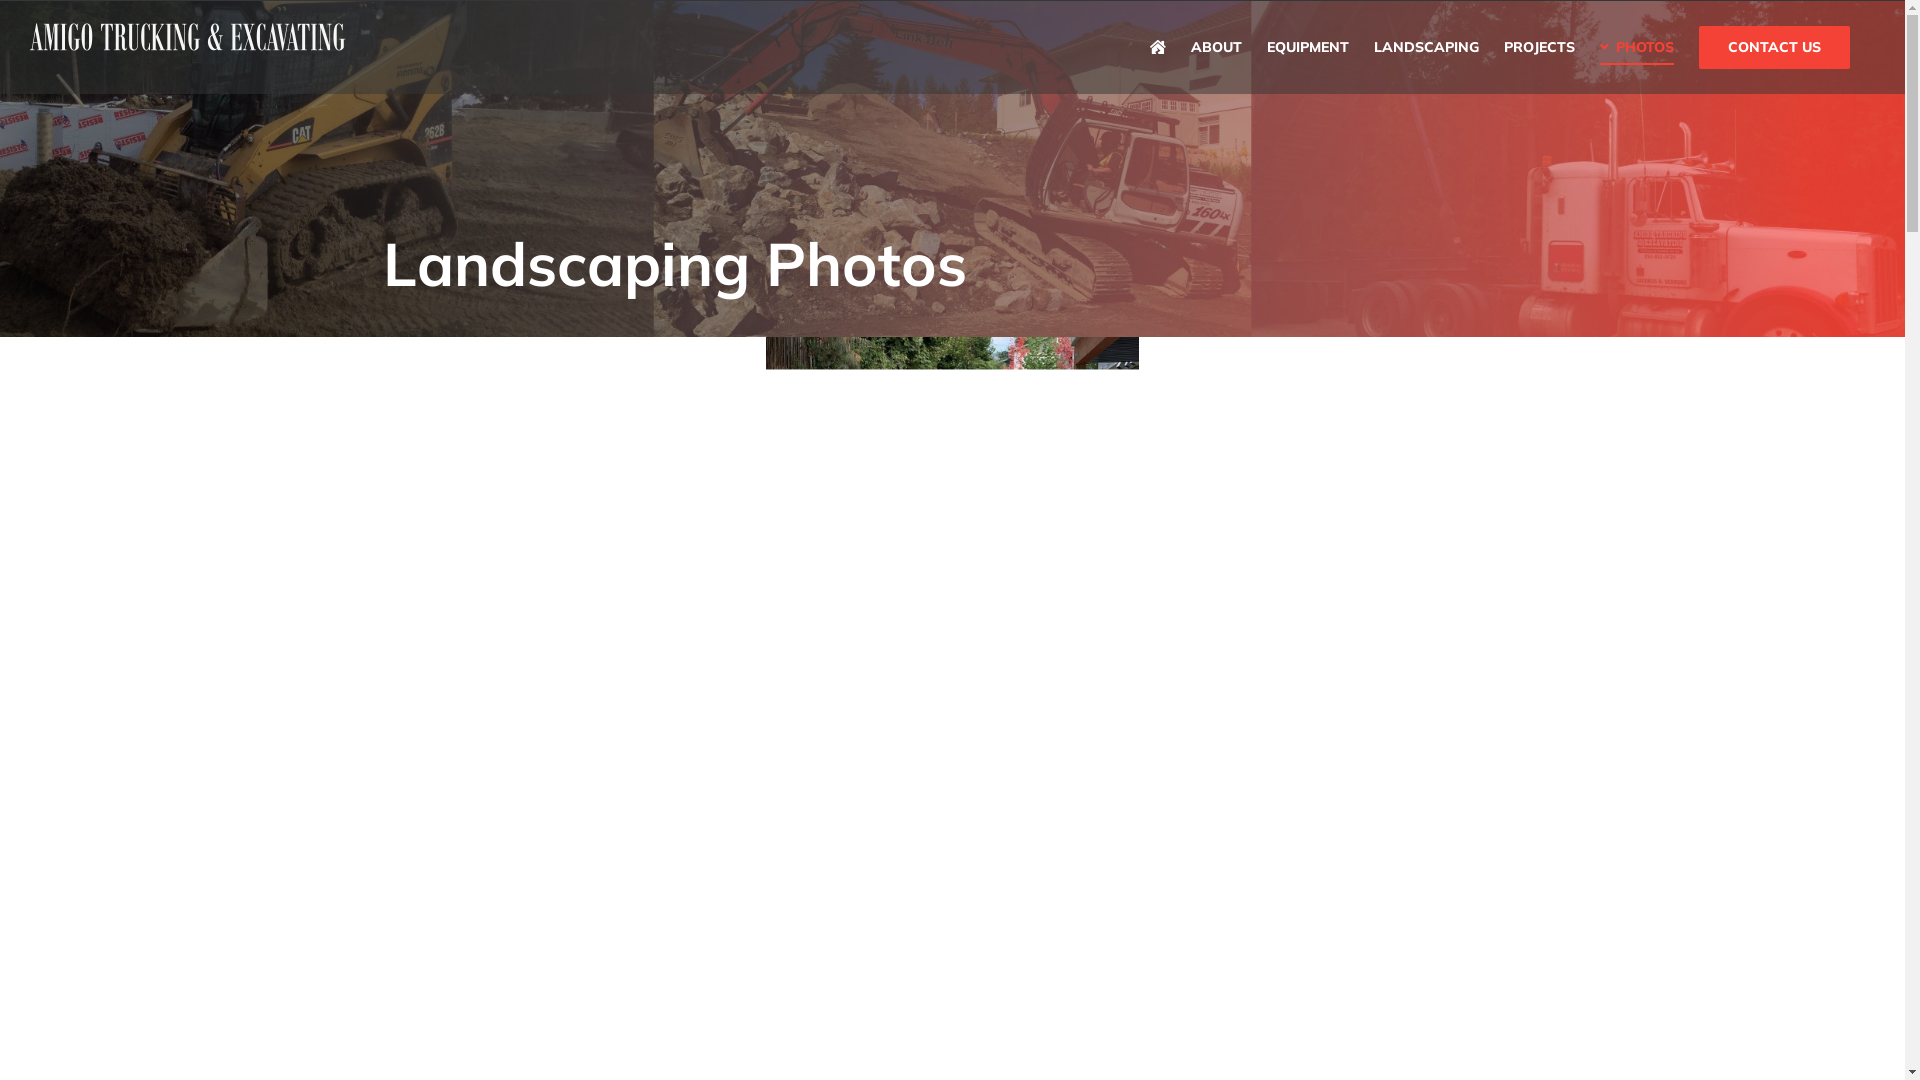  I want to click on Landscaping, so click(568, 800).